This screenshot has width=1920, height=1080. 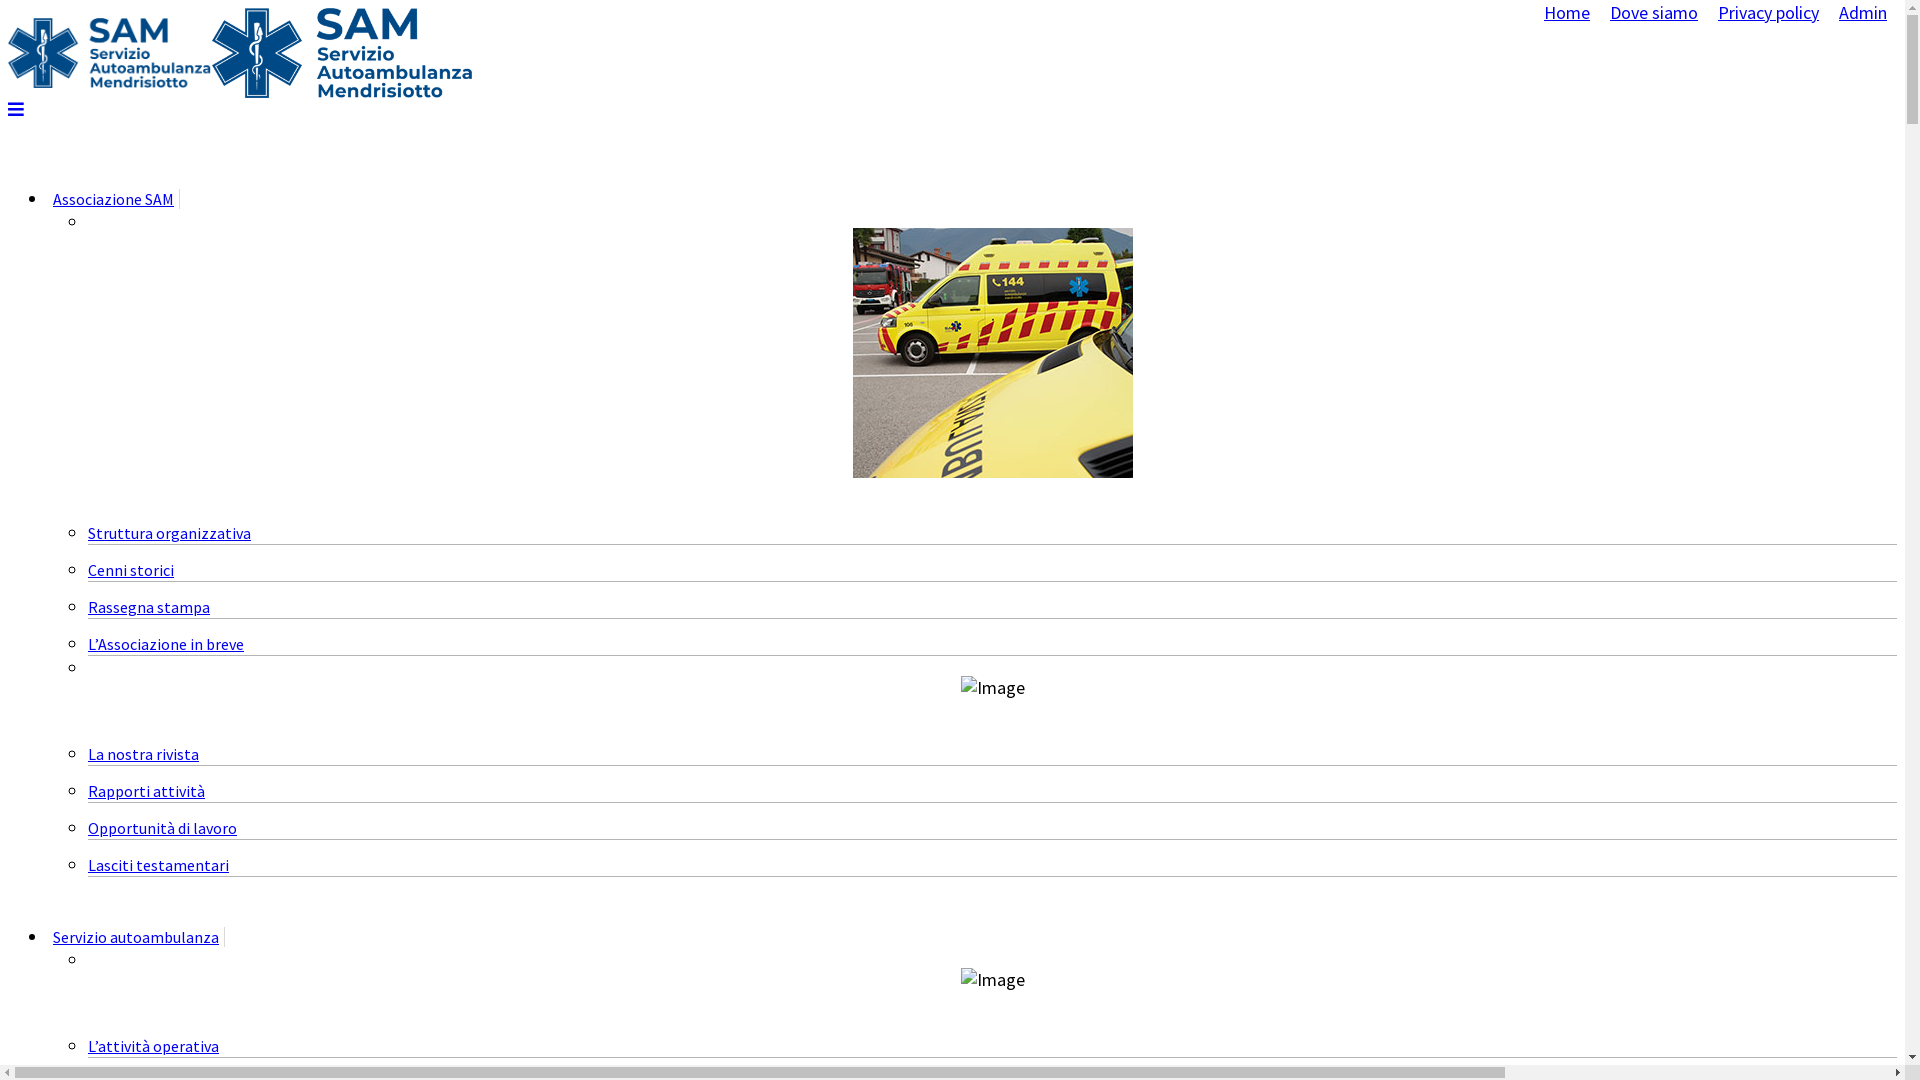 What do you see at coordinates (1863, 12) in the screenshot?
I see `Admin` at bounding box center [1863, 12].